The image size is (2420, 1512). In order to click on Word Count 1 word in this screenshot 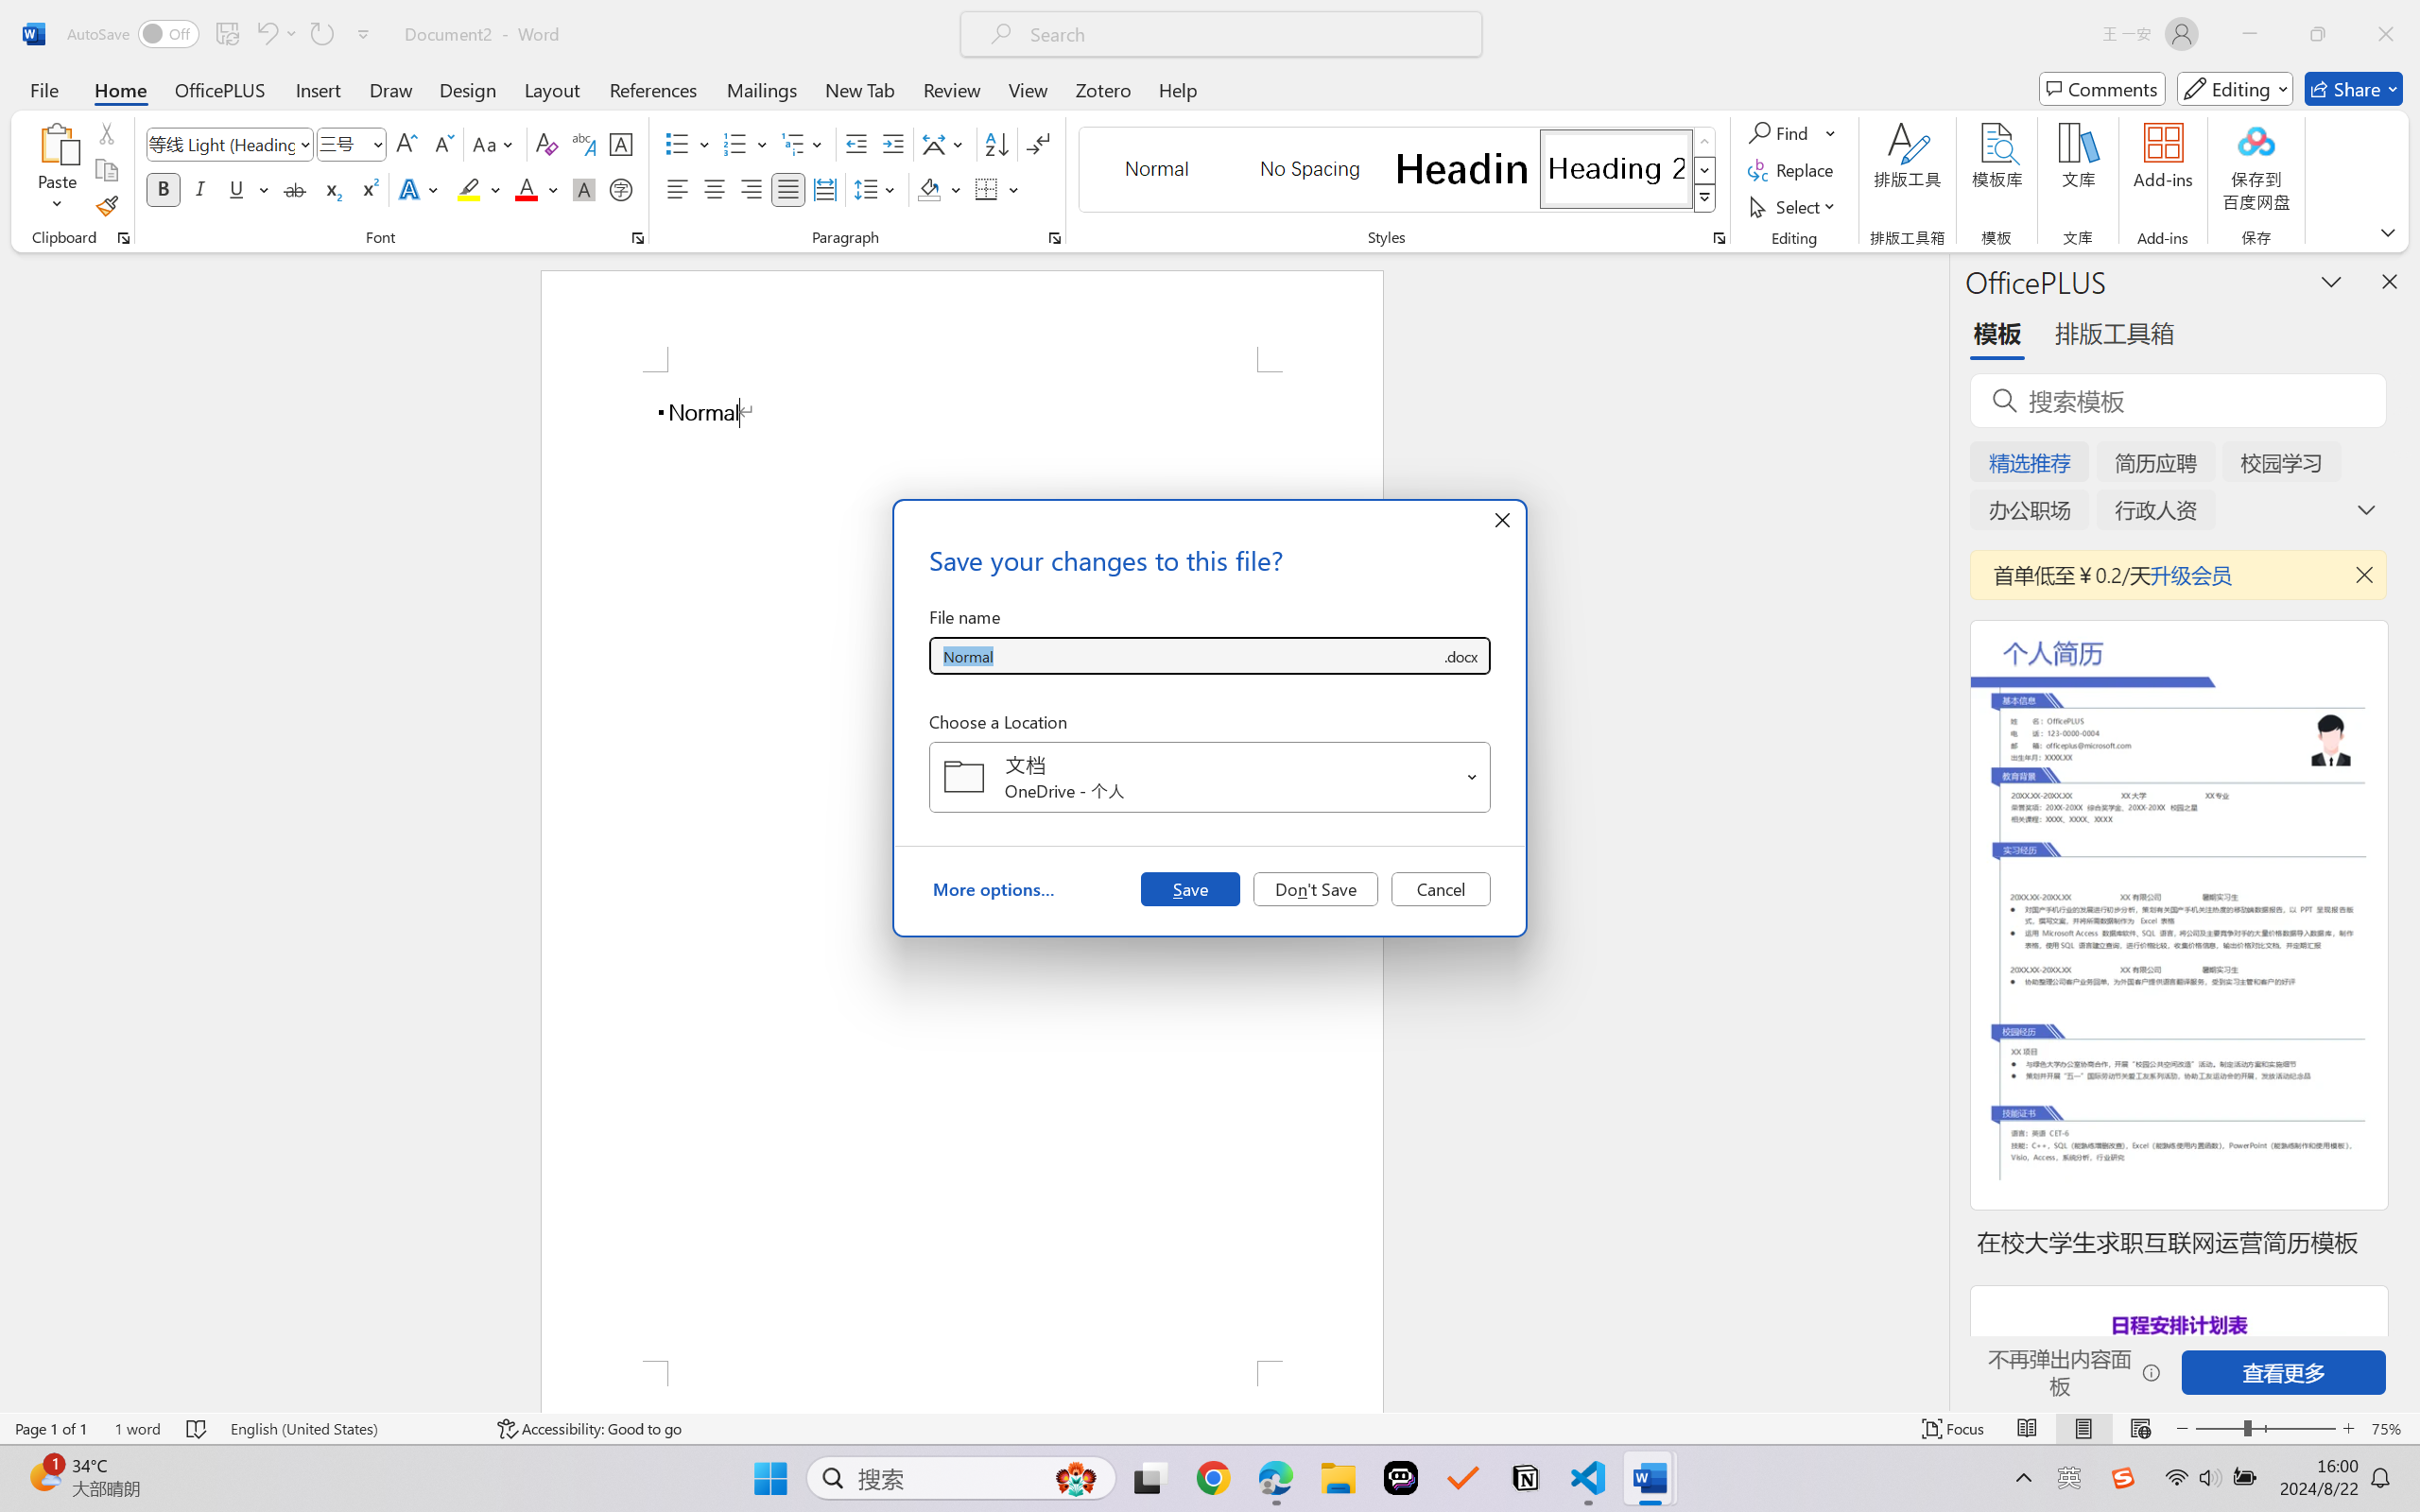, I will do `click(138, 1429)`.